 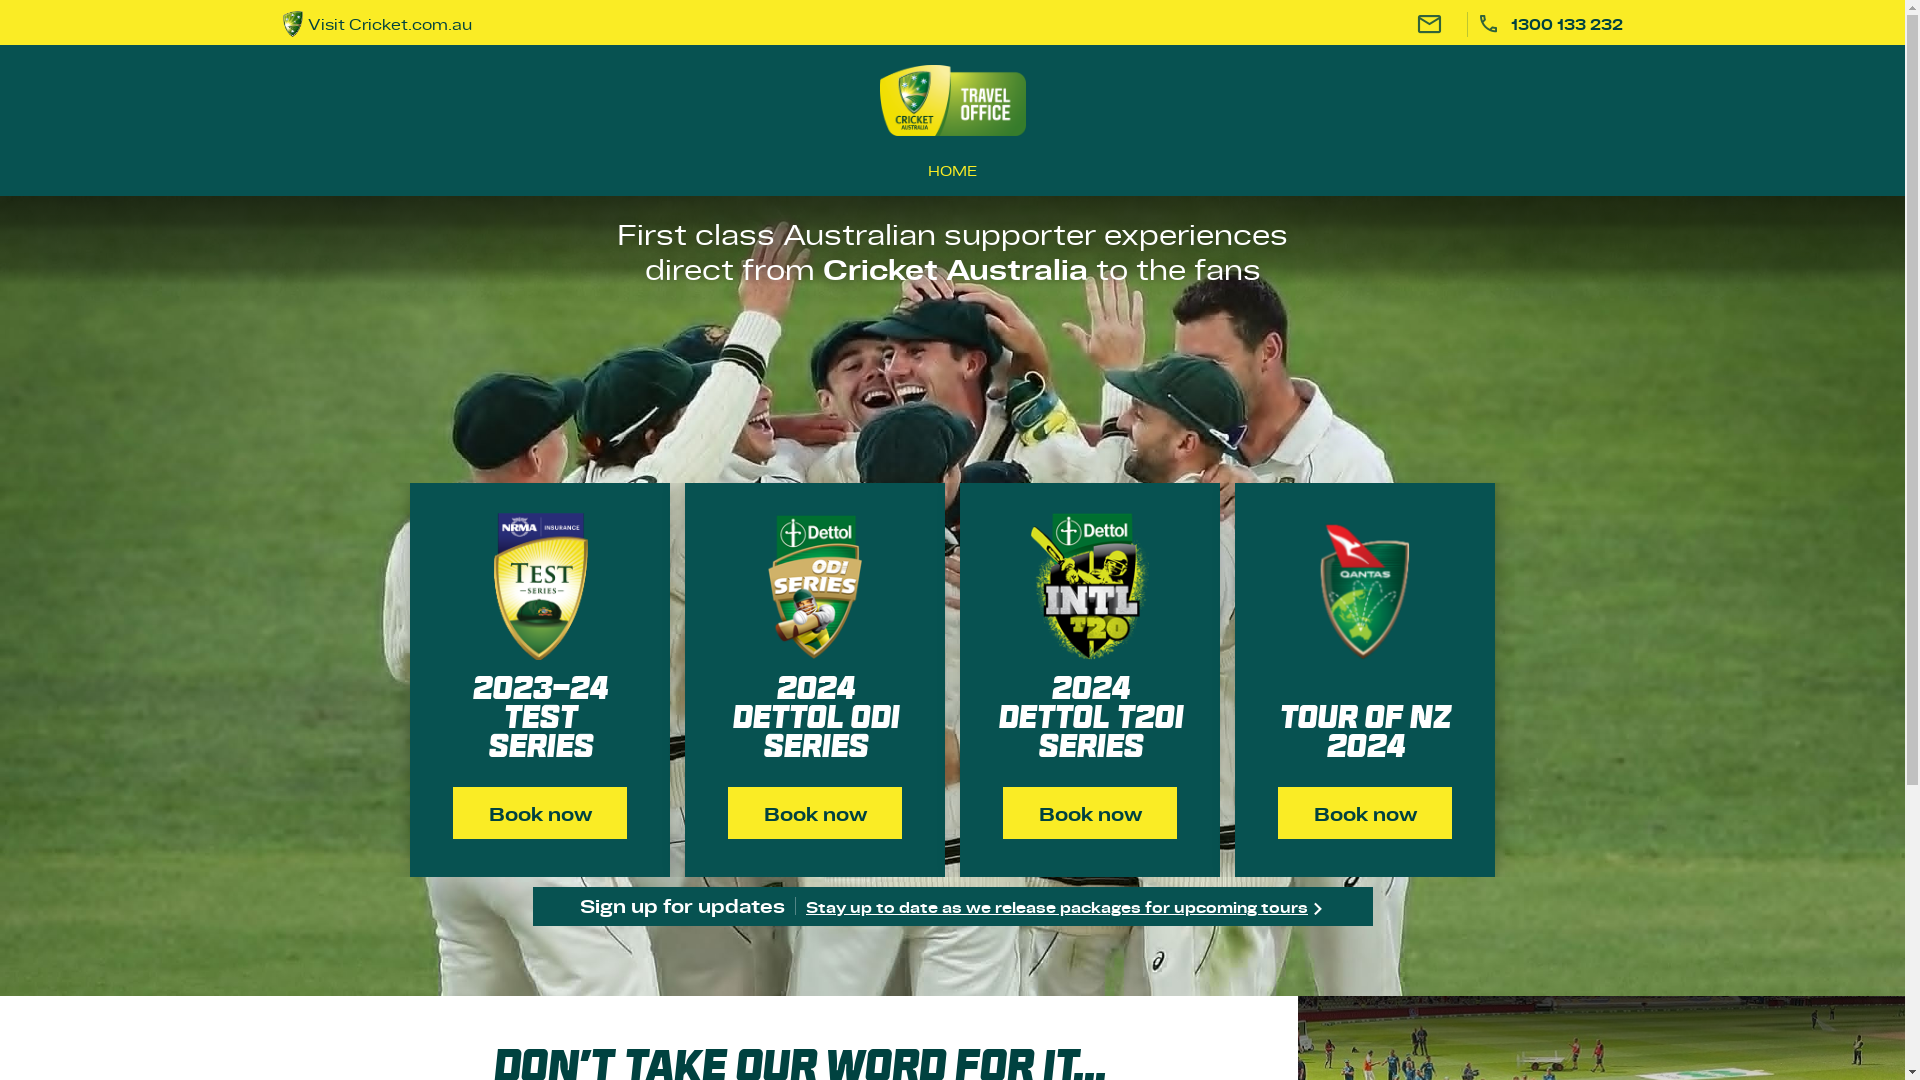 I want to click on Cricket Ausralia Travel Office, so click(x=953, y=100).